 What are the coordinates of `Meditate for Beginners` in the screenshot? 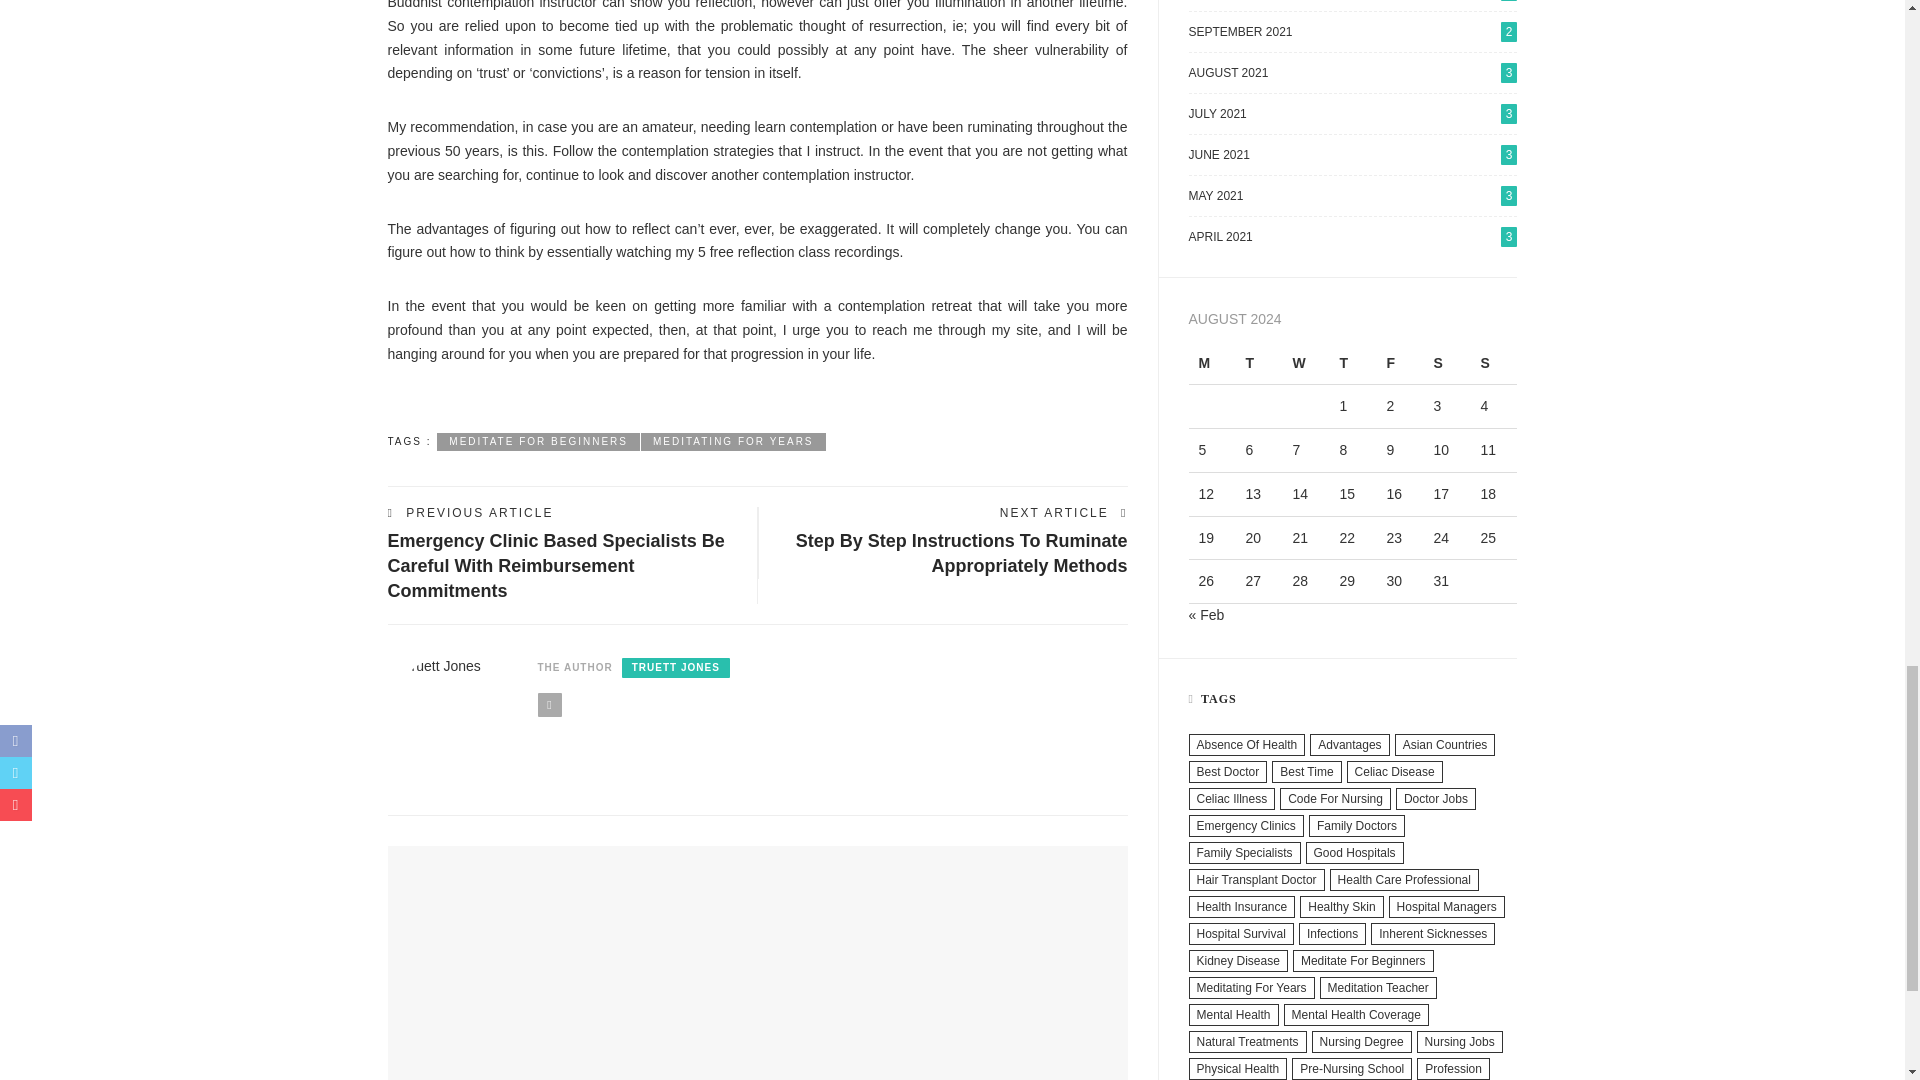 It's located at (538, 442).